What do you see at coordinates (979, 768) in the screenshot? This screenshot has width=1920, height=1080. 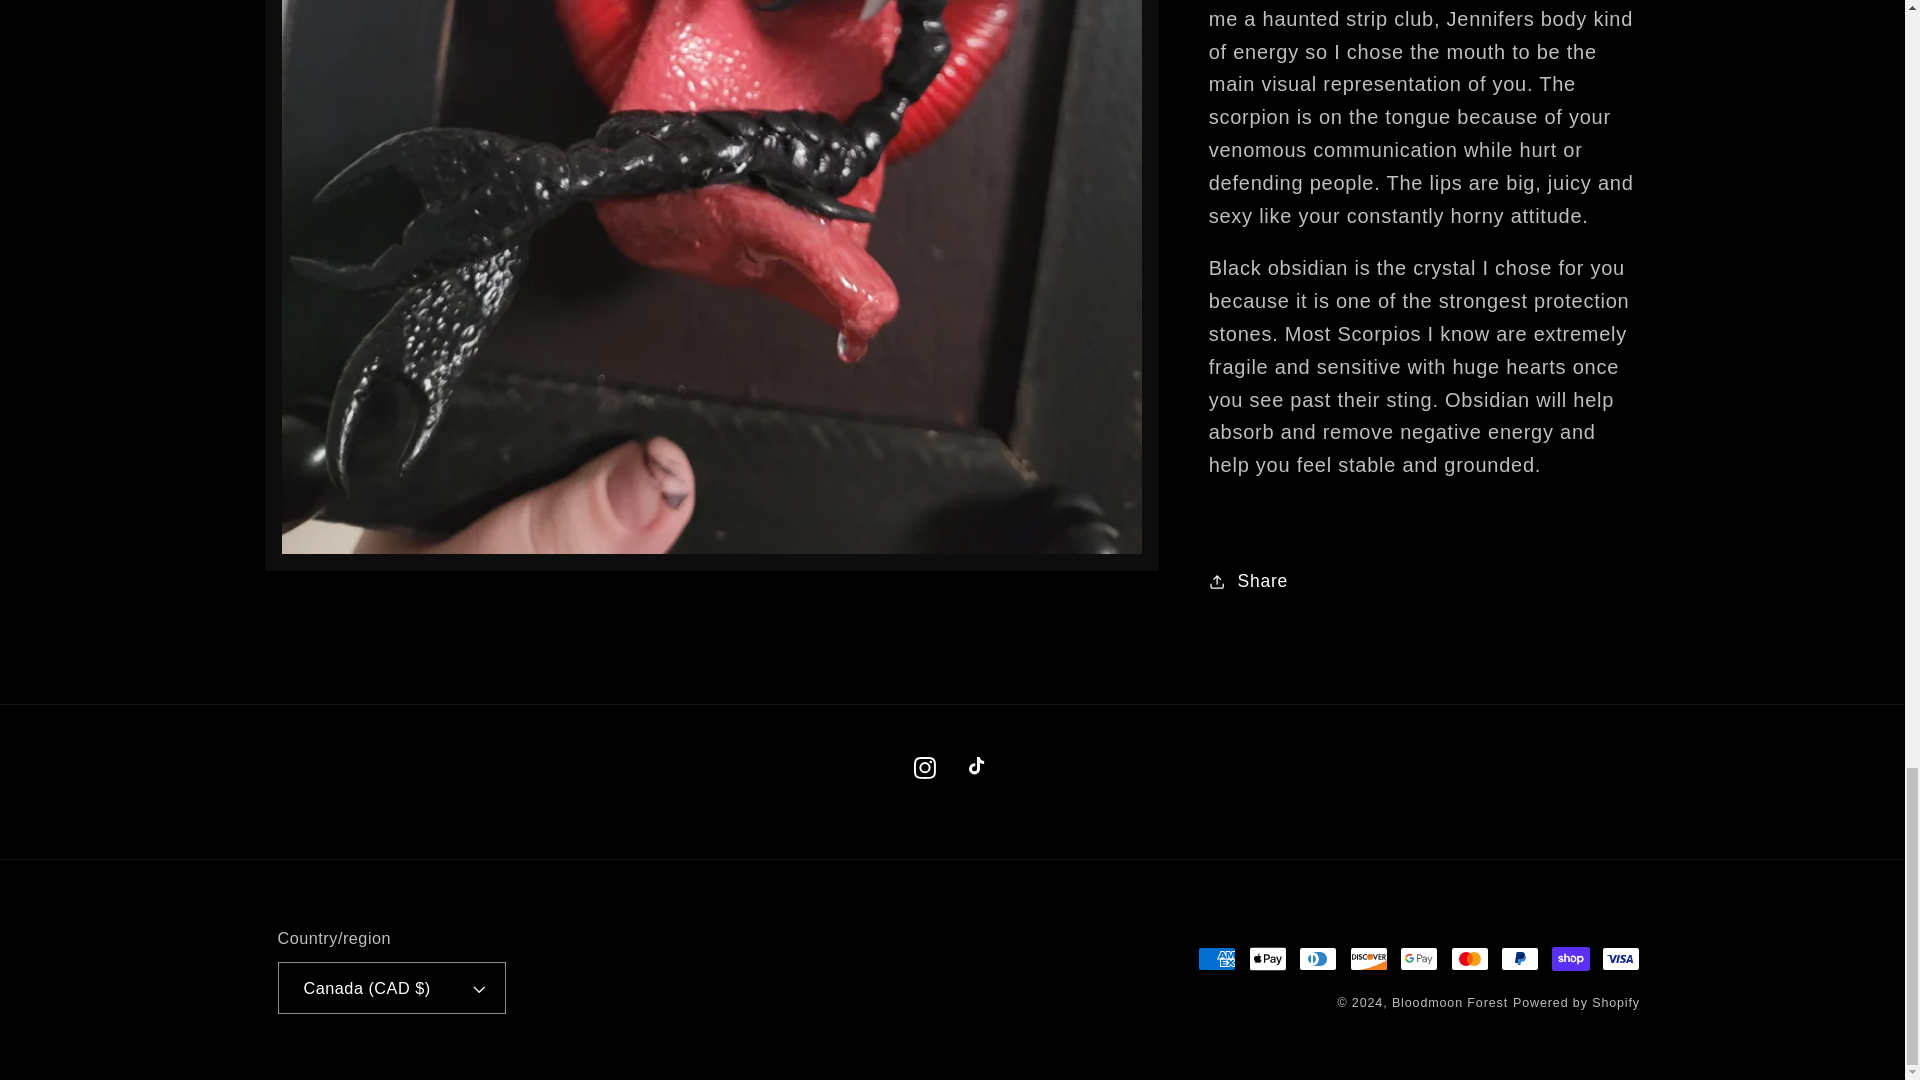 I see `TikTok` at bounding box center [979, 768].